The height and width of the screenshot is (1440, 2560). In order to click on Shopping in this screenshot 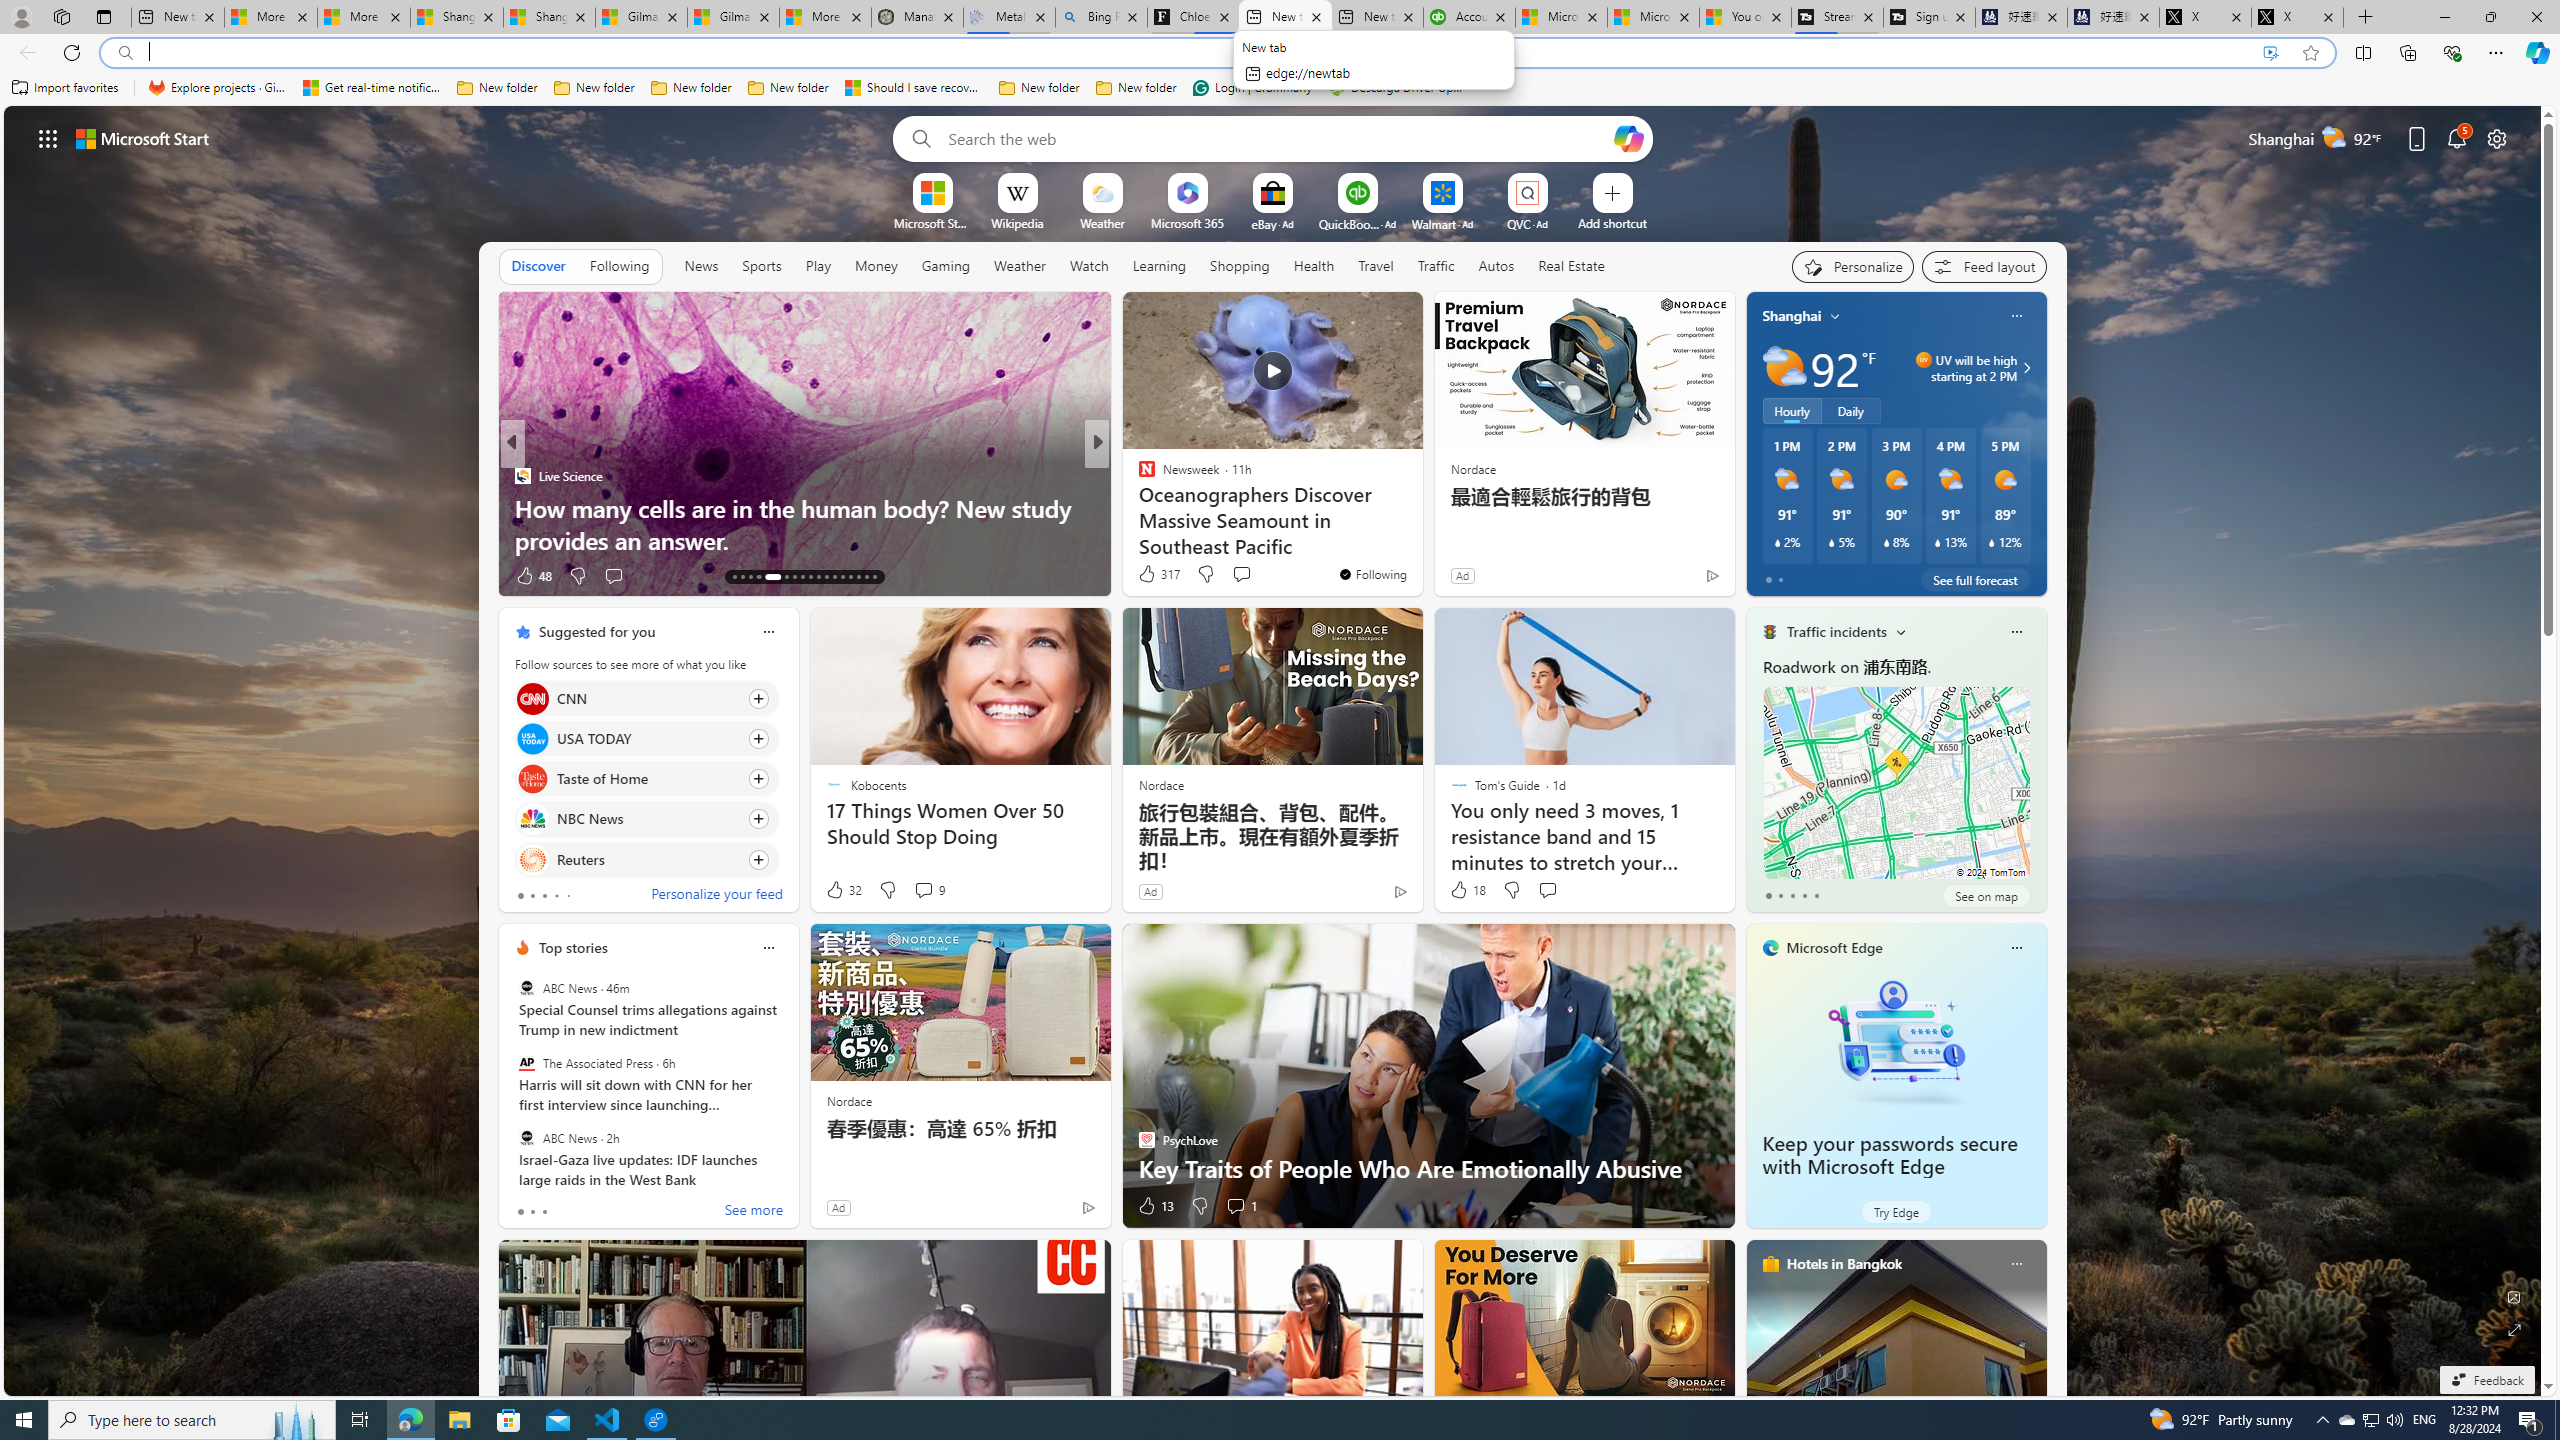, I will do `click(1240, 265)`.